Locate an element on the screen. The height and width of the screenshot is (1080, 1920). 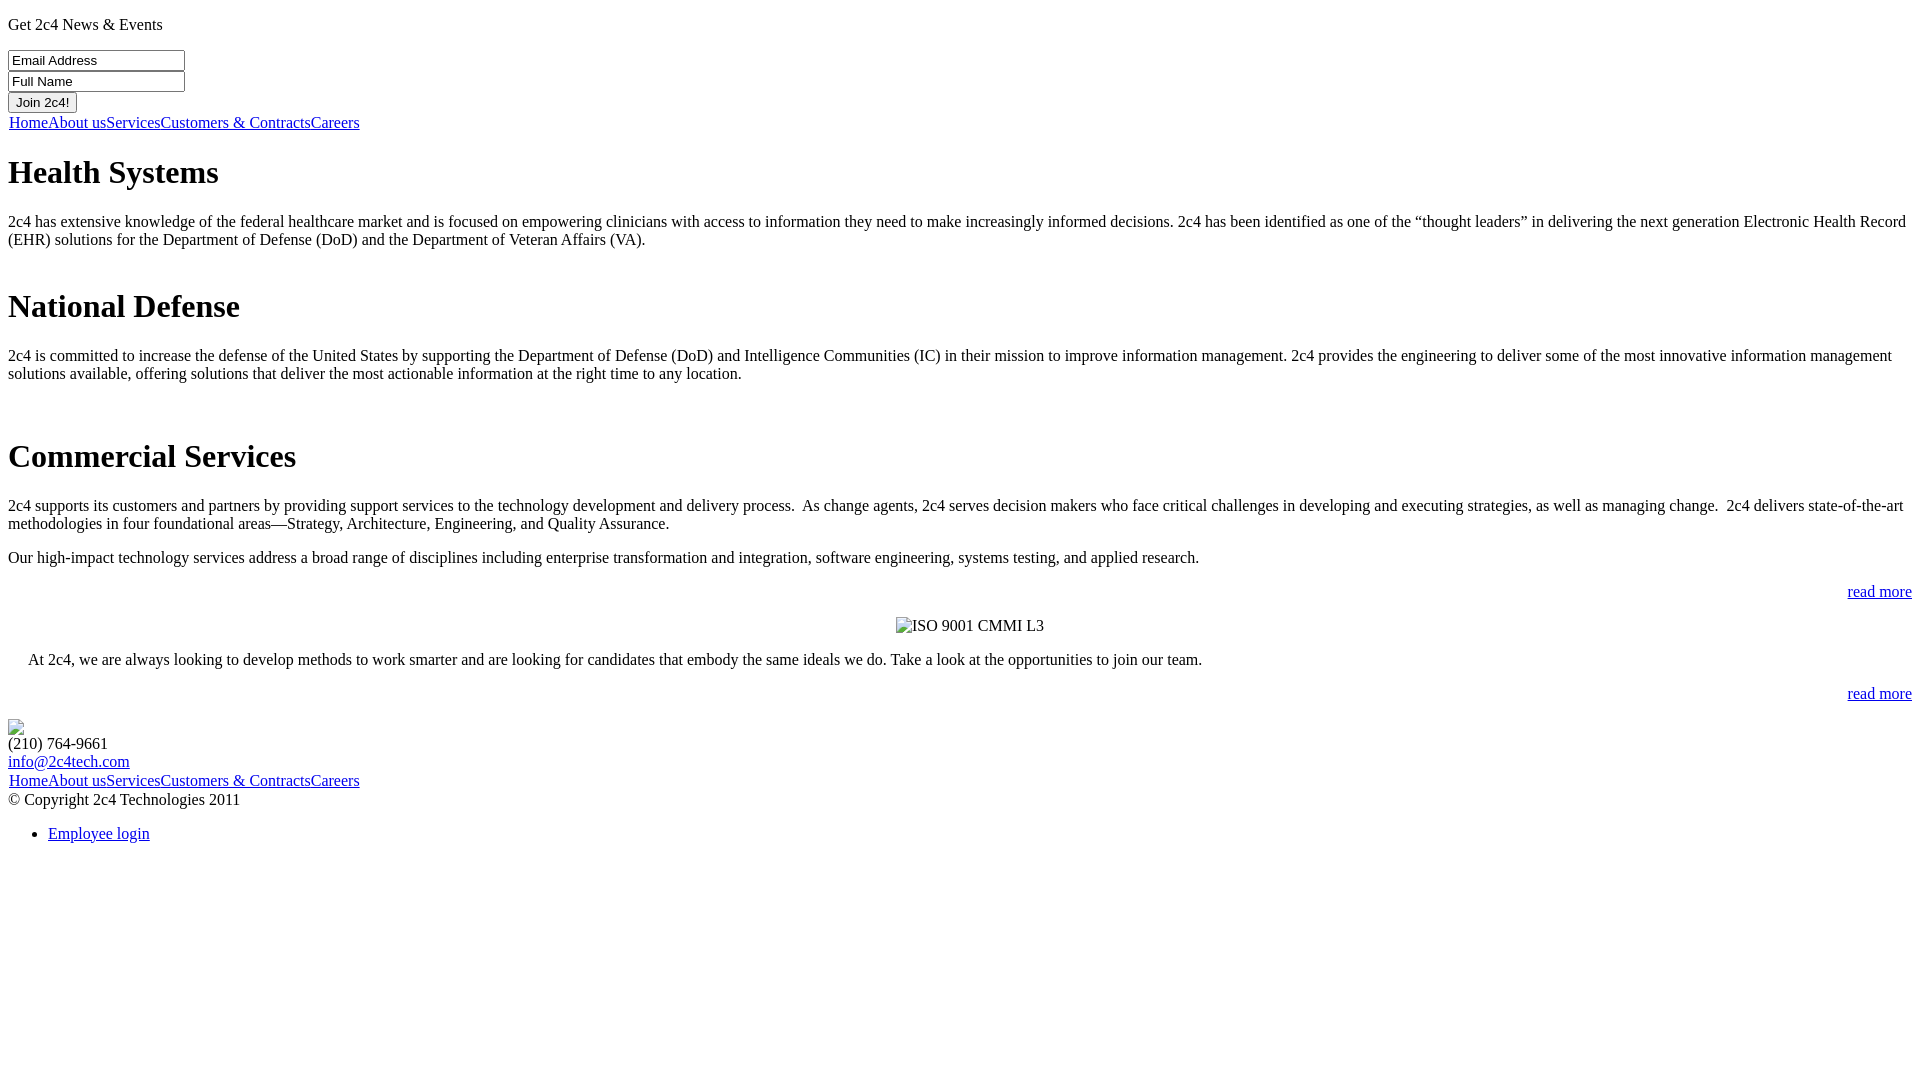
info@2c4tech.com is located at coordinates (69, 761).